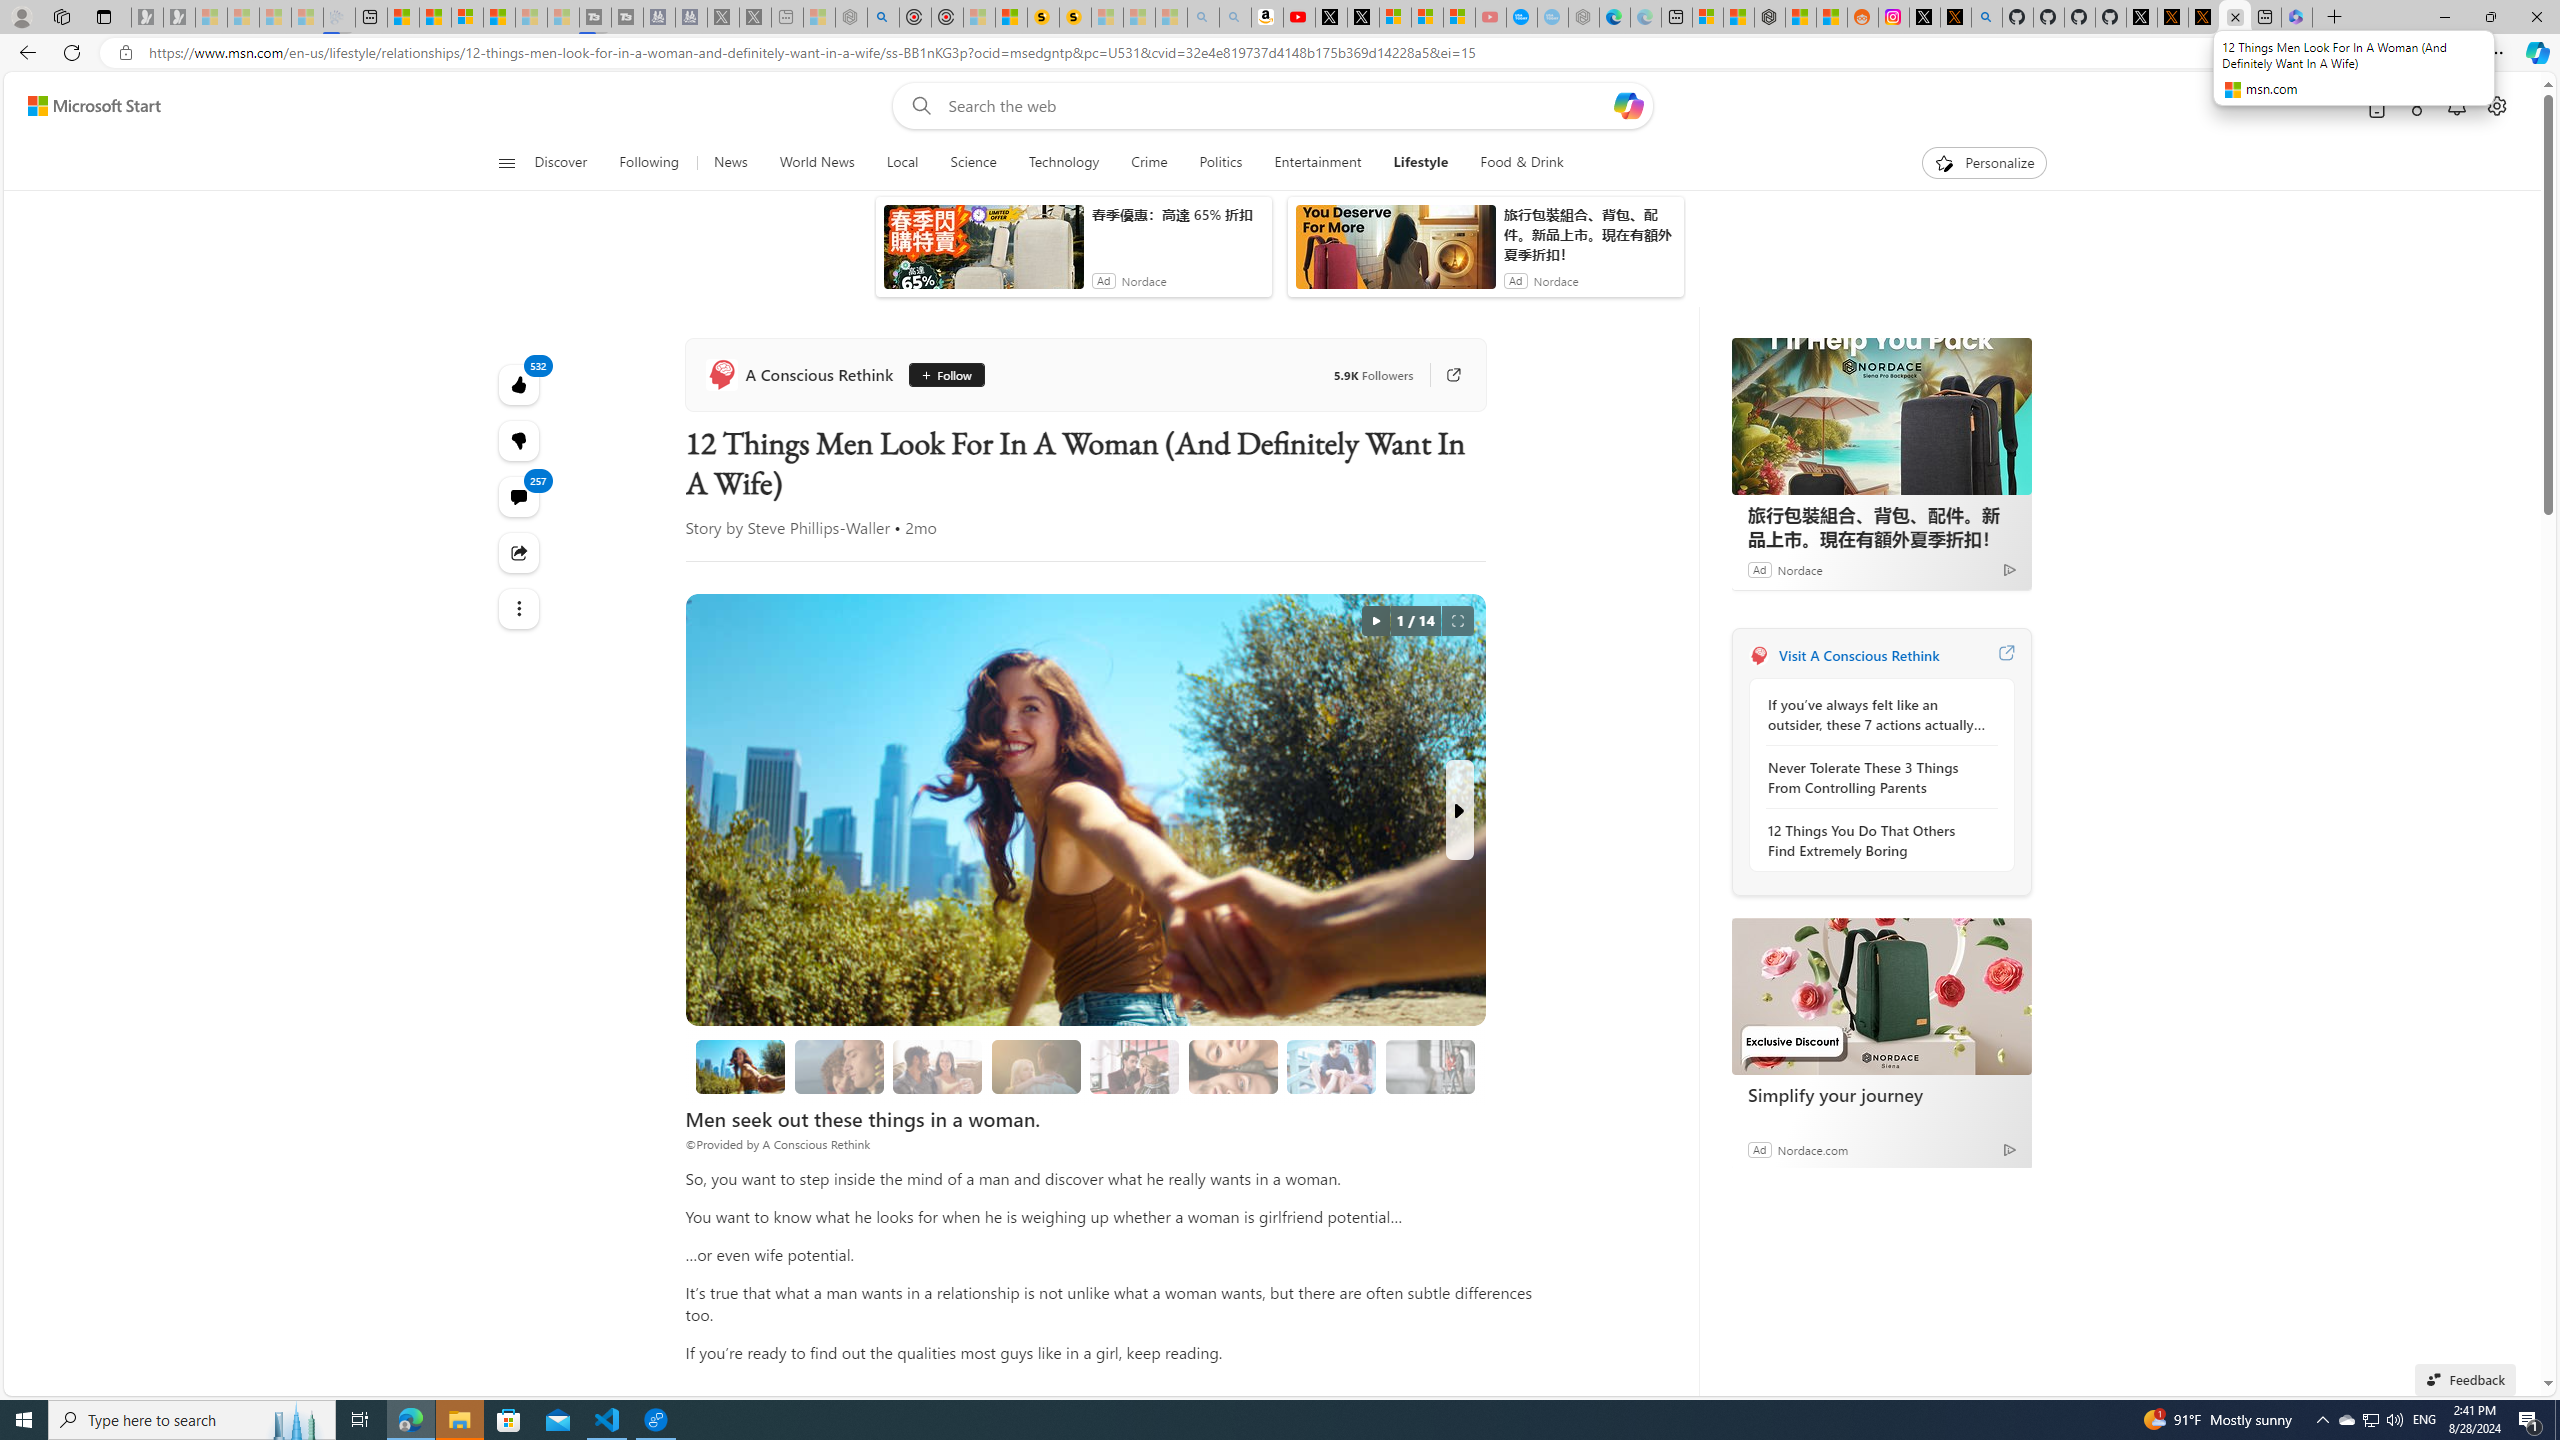 The image size is (2560, 1440). What do you see at coordinates (1552, 17) in the screenshot?
I see `The most popular Google 'how to' searches - Sleeping` at bounding box center [1552, 17].